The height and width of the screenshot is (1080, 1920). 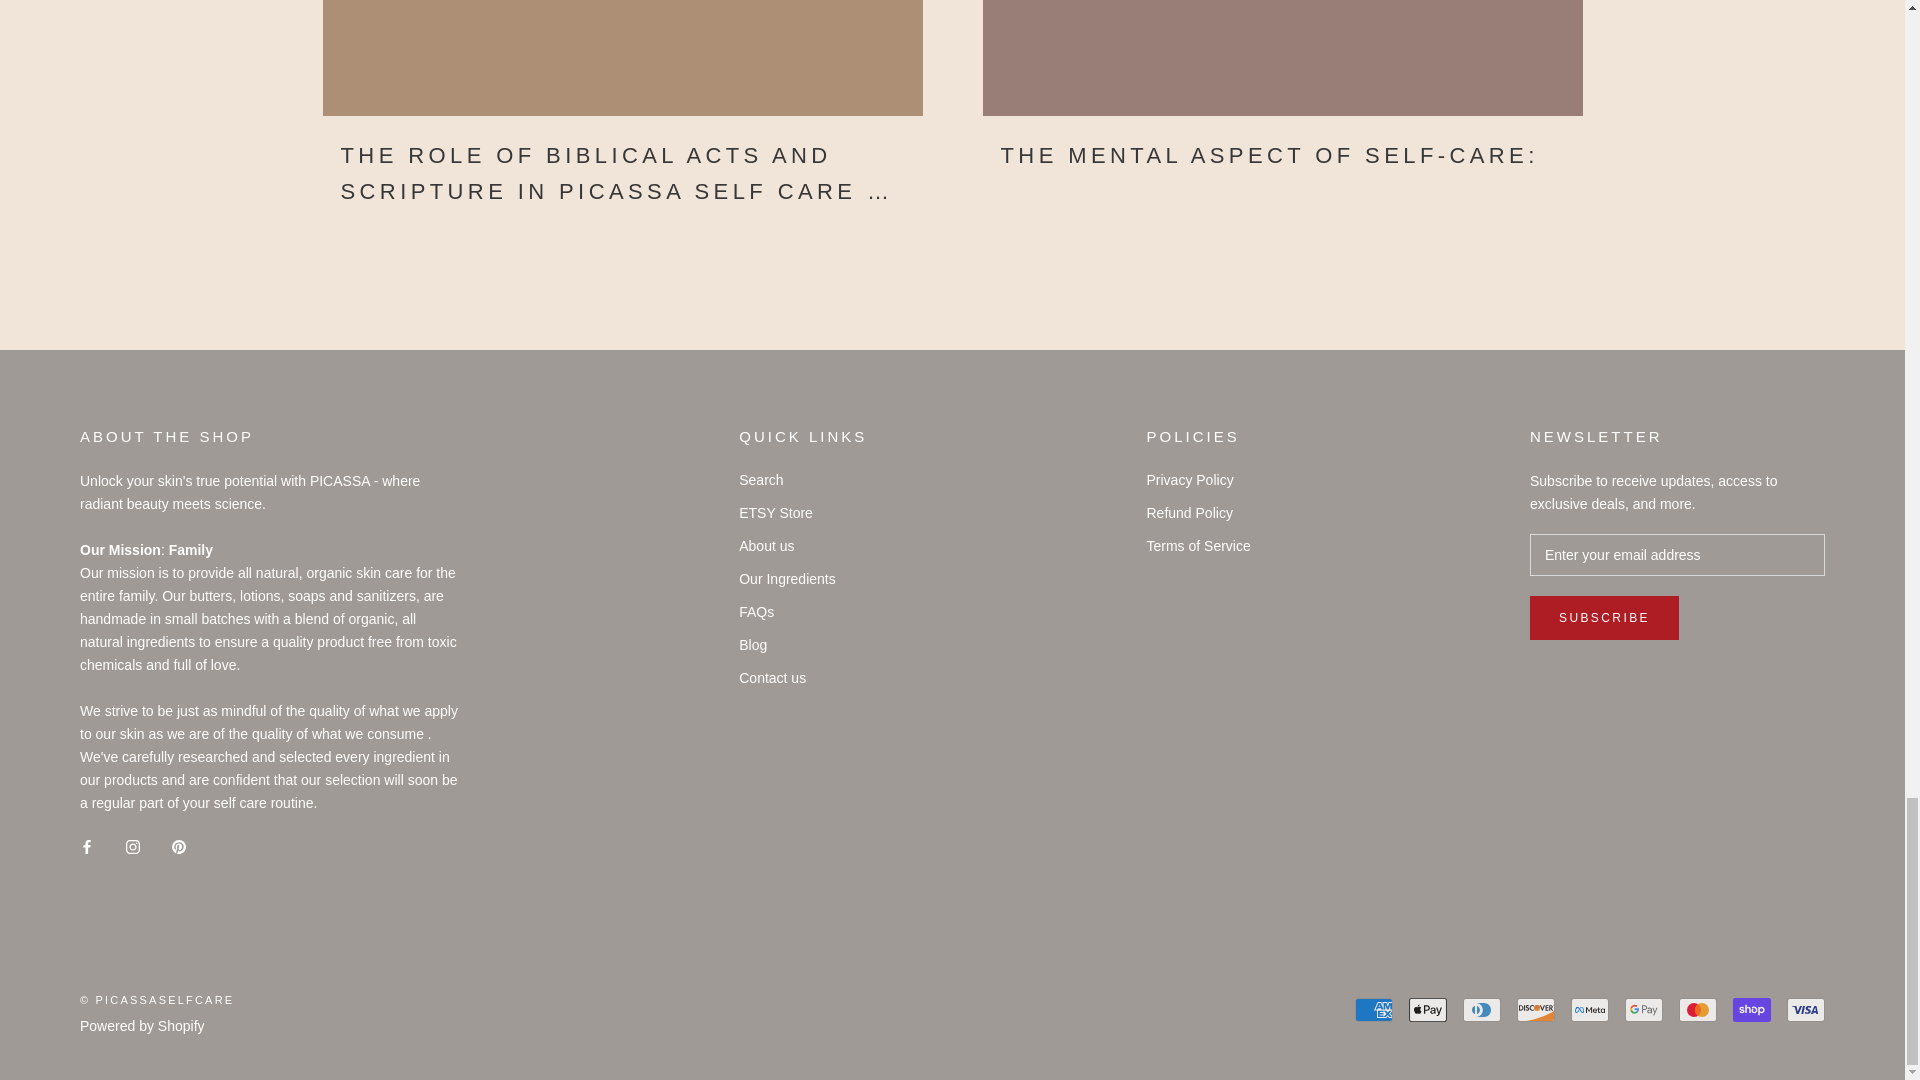 I want to click on Google Pay, so click(x=1643, y=1009).